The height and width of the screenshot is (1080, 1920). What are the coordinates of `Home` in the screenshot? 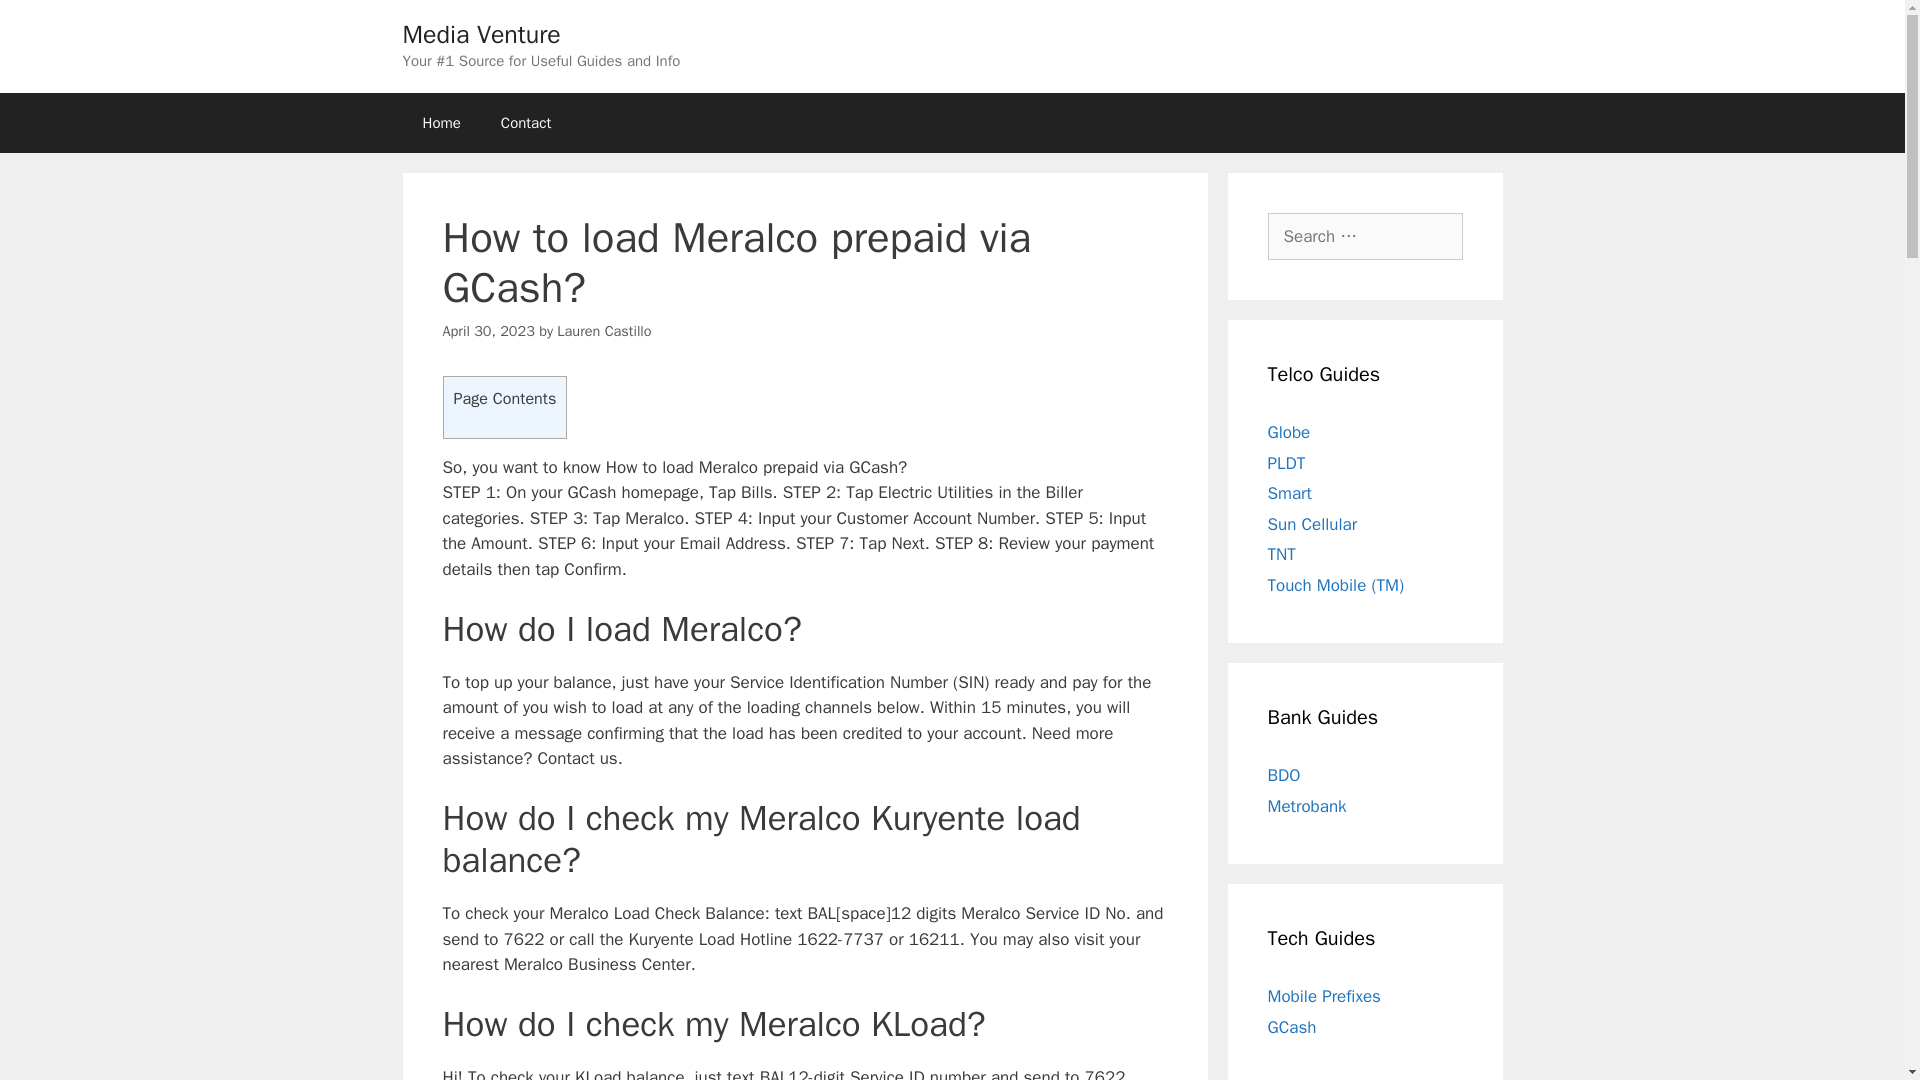 It's located at (440, 122).